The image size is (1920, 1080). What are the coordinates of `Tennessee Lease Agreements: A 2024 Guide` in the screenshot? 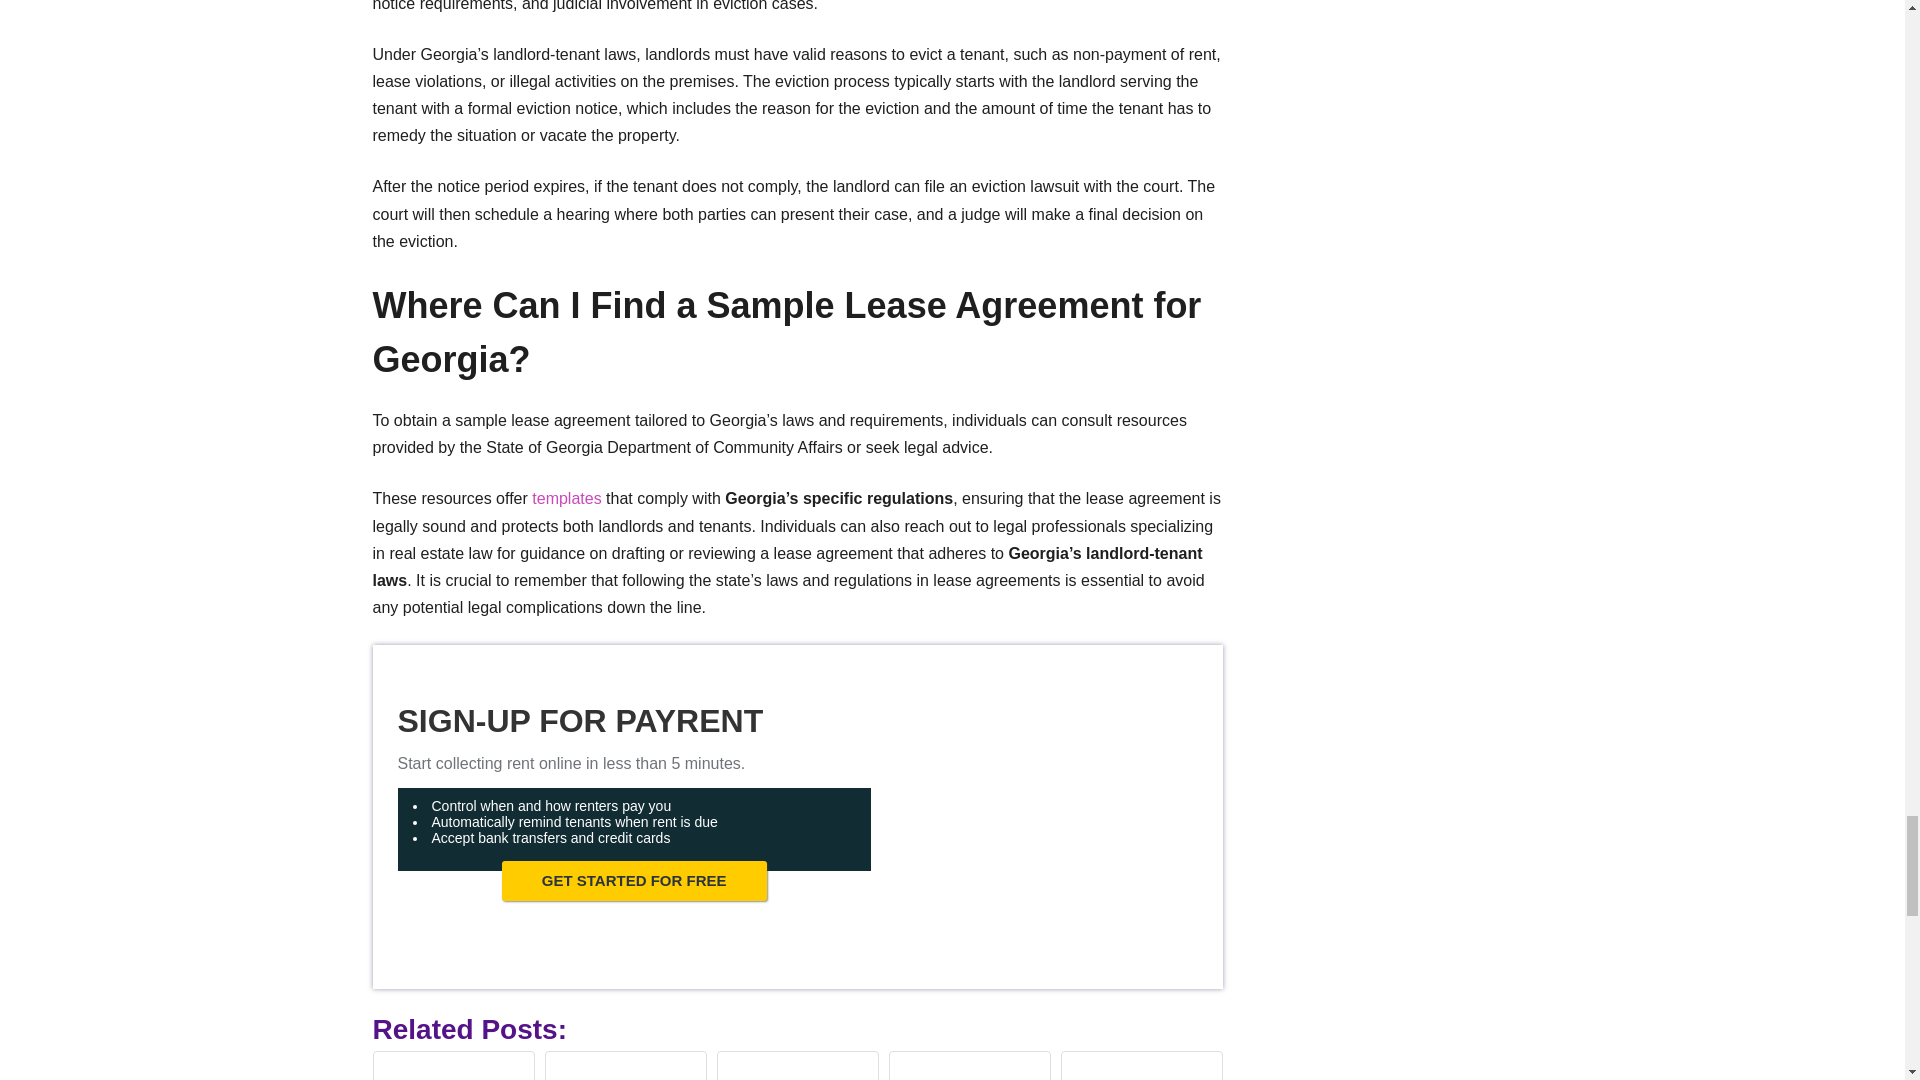 It's located at (970, 1070).